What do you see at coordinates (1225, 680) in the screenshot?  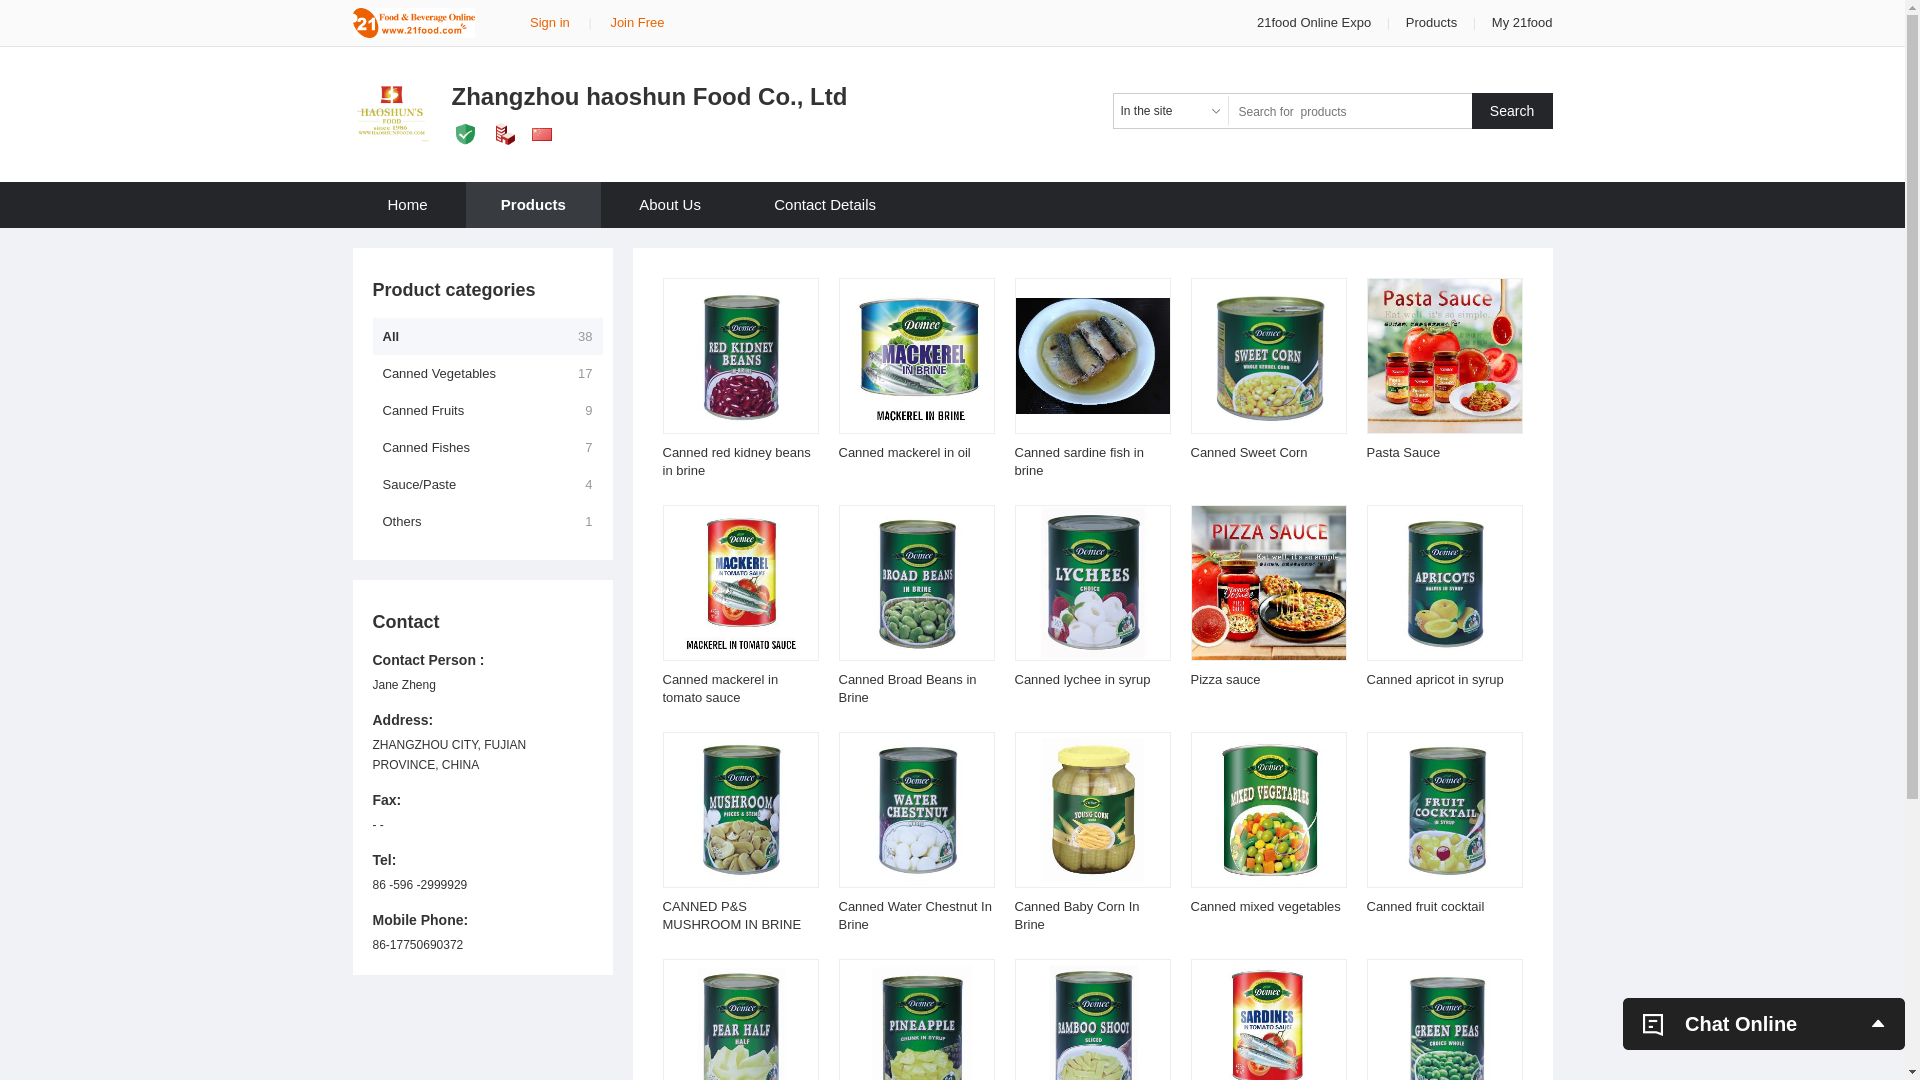 I see `Pizza sauce` at bounding box center [1225, 680].